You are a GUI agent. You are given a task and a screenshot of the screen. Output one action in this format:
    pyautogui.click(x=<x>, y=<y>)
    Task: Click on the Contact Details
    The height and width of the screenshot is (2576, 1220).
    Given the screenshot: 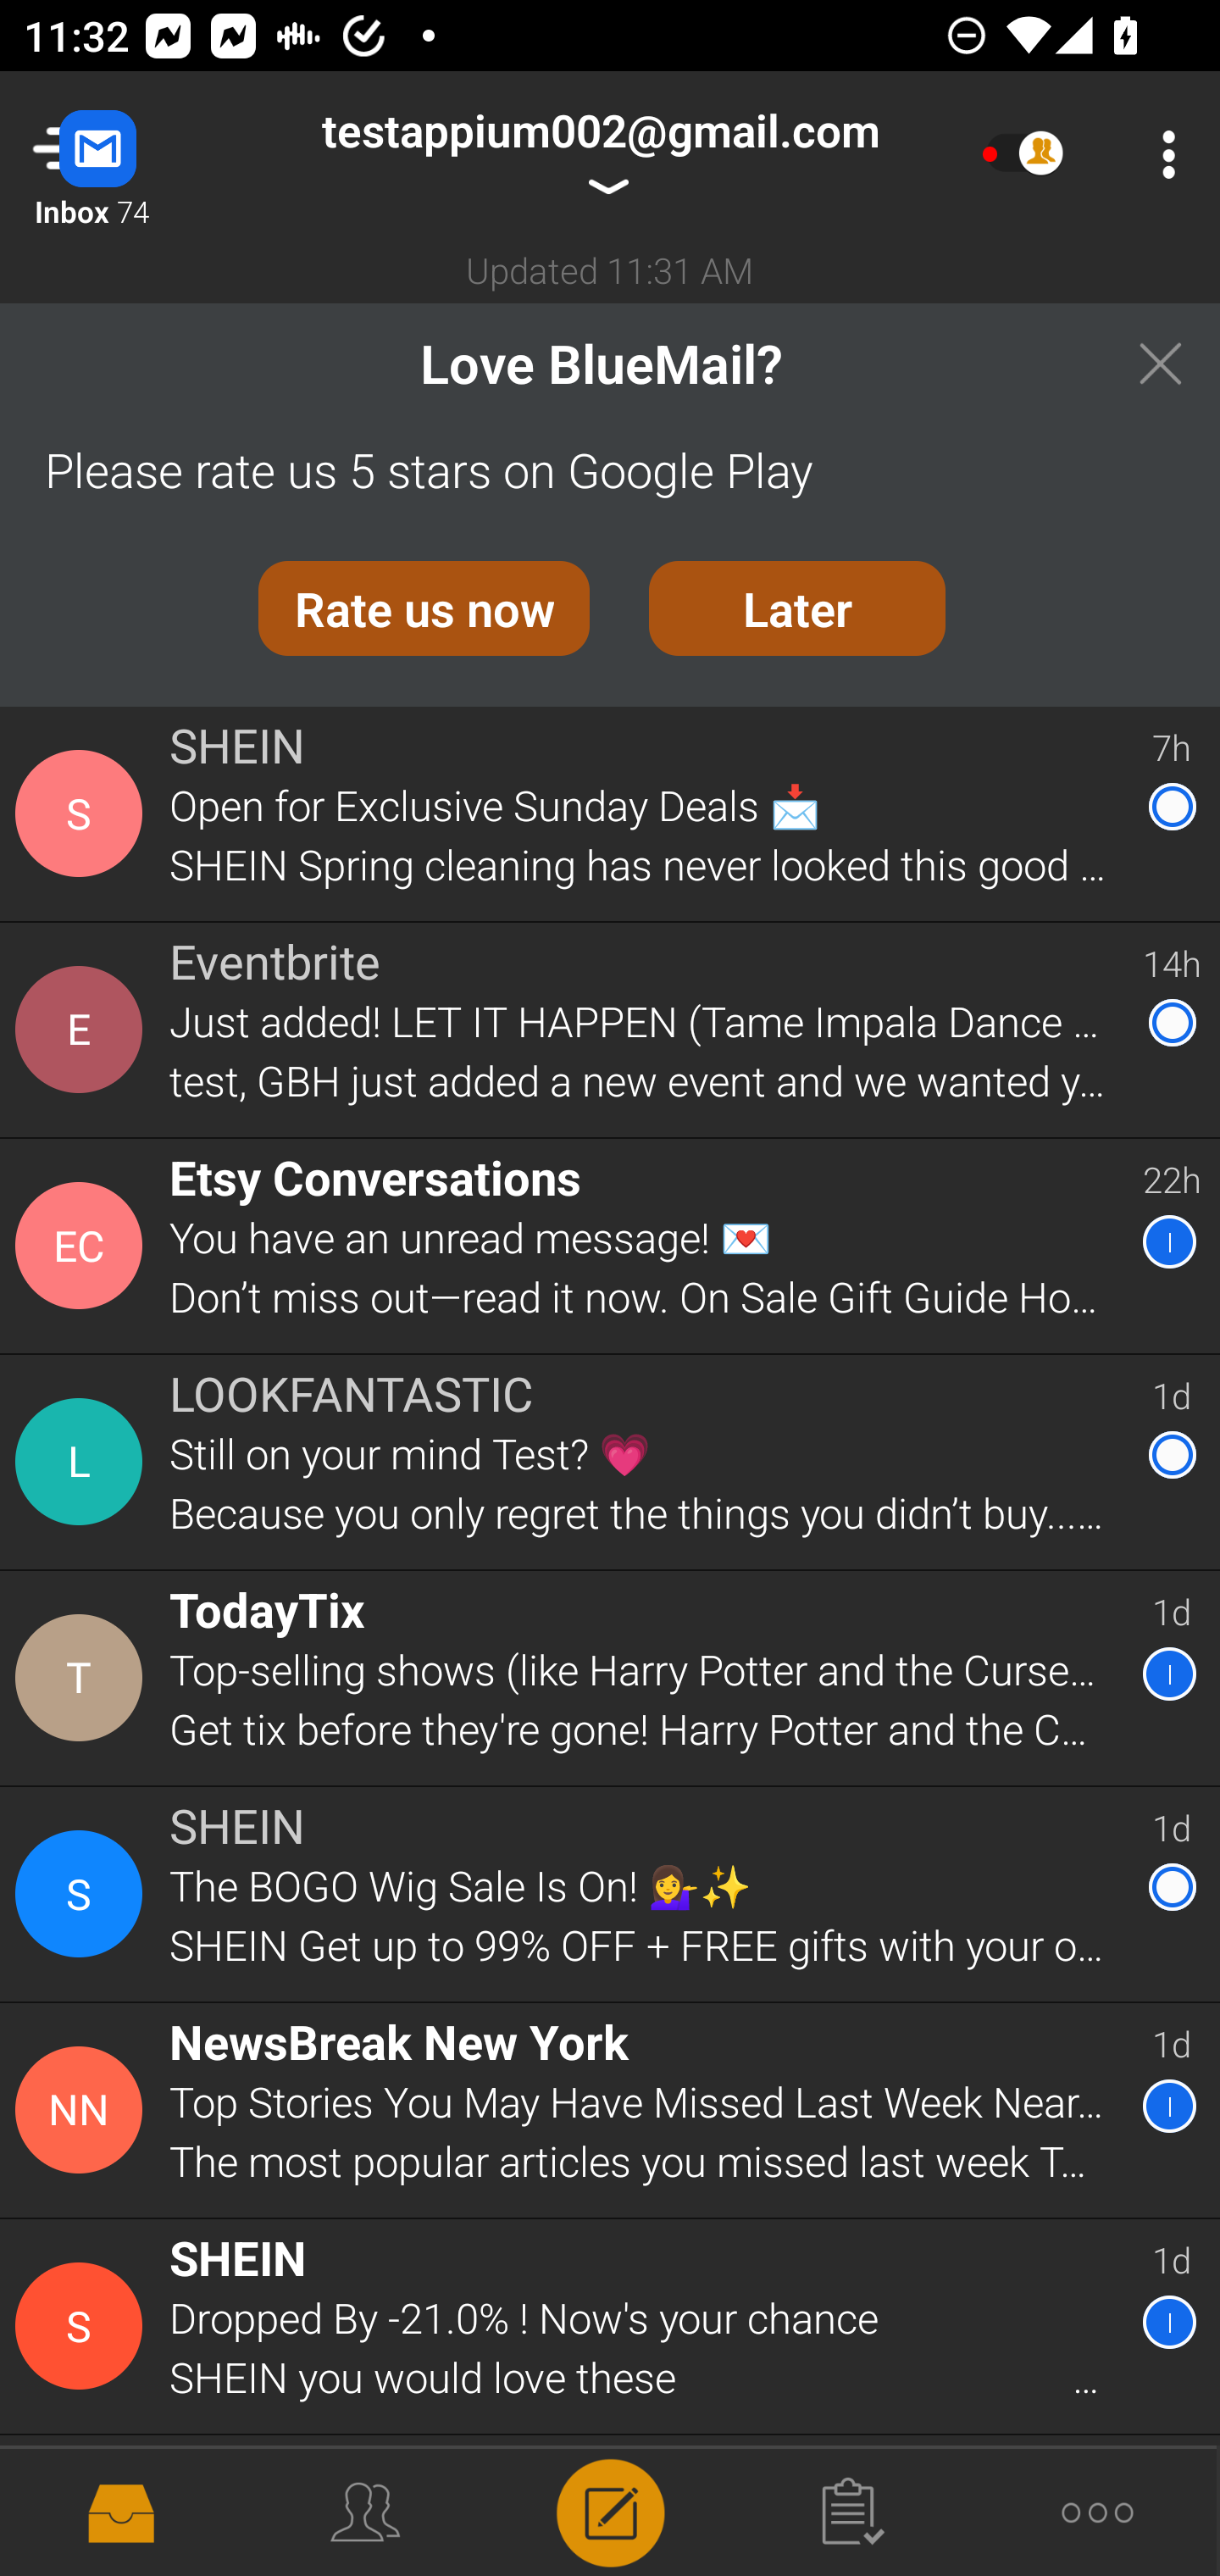 What is the action you would take?
    pyautogui.click(x=83, y=813)
    